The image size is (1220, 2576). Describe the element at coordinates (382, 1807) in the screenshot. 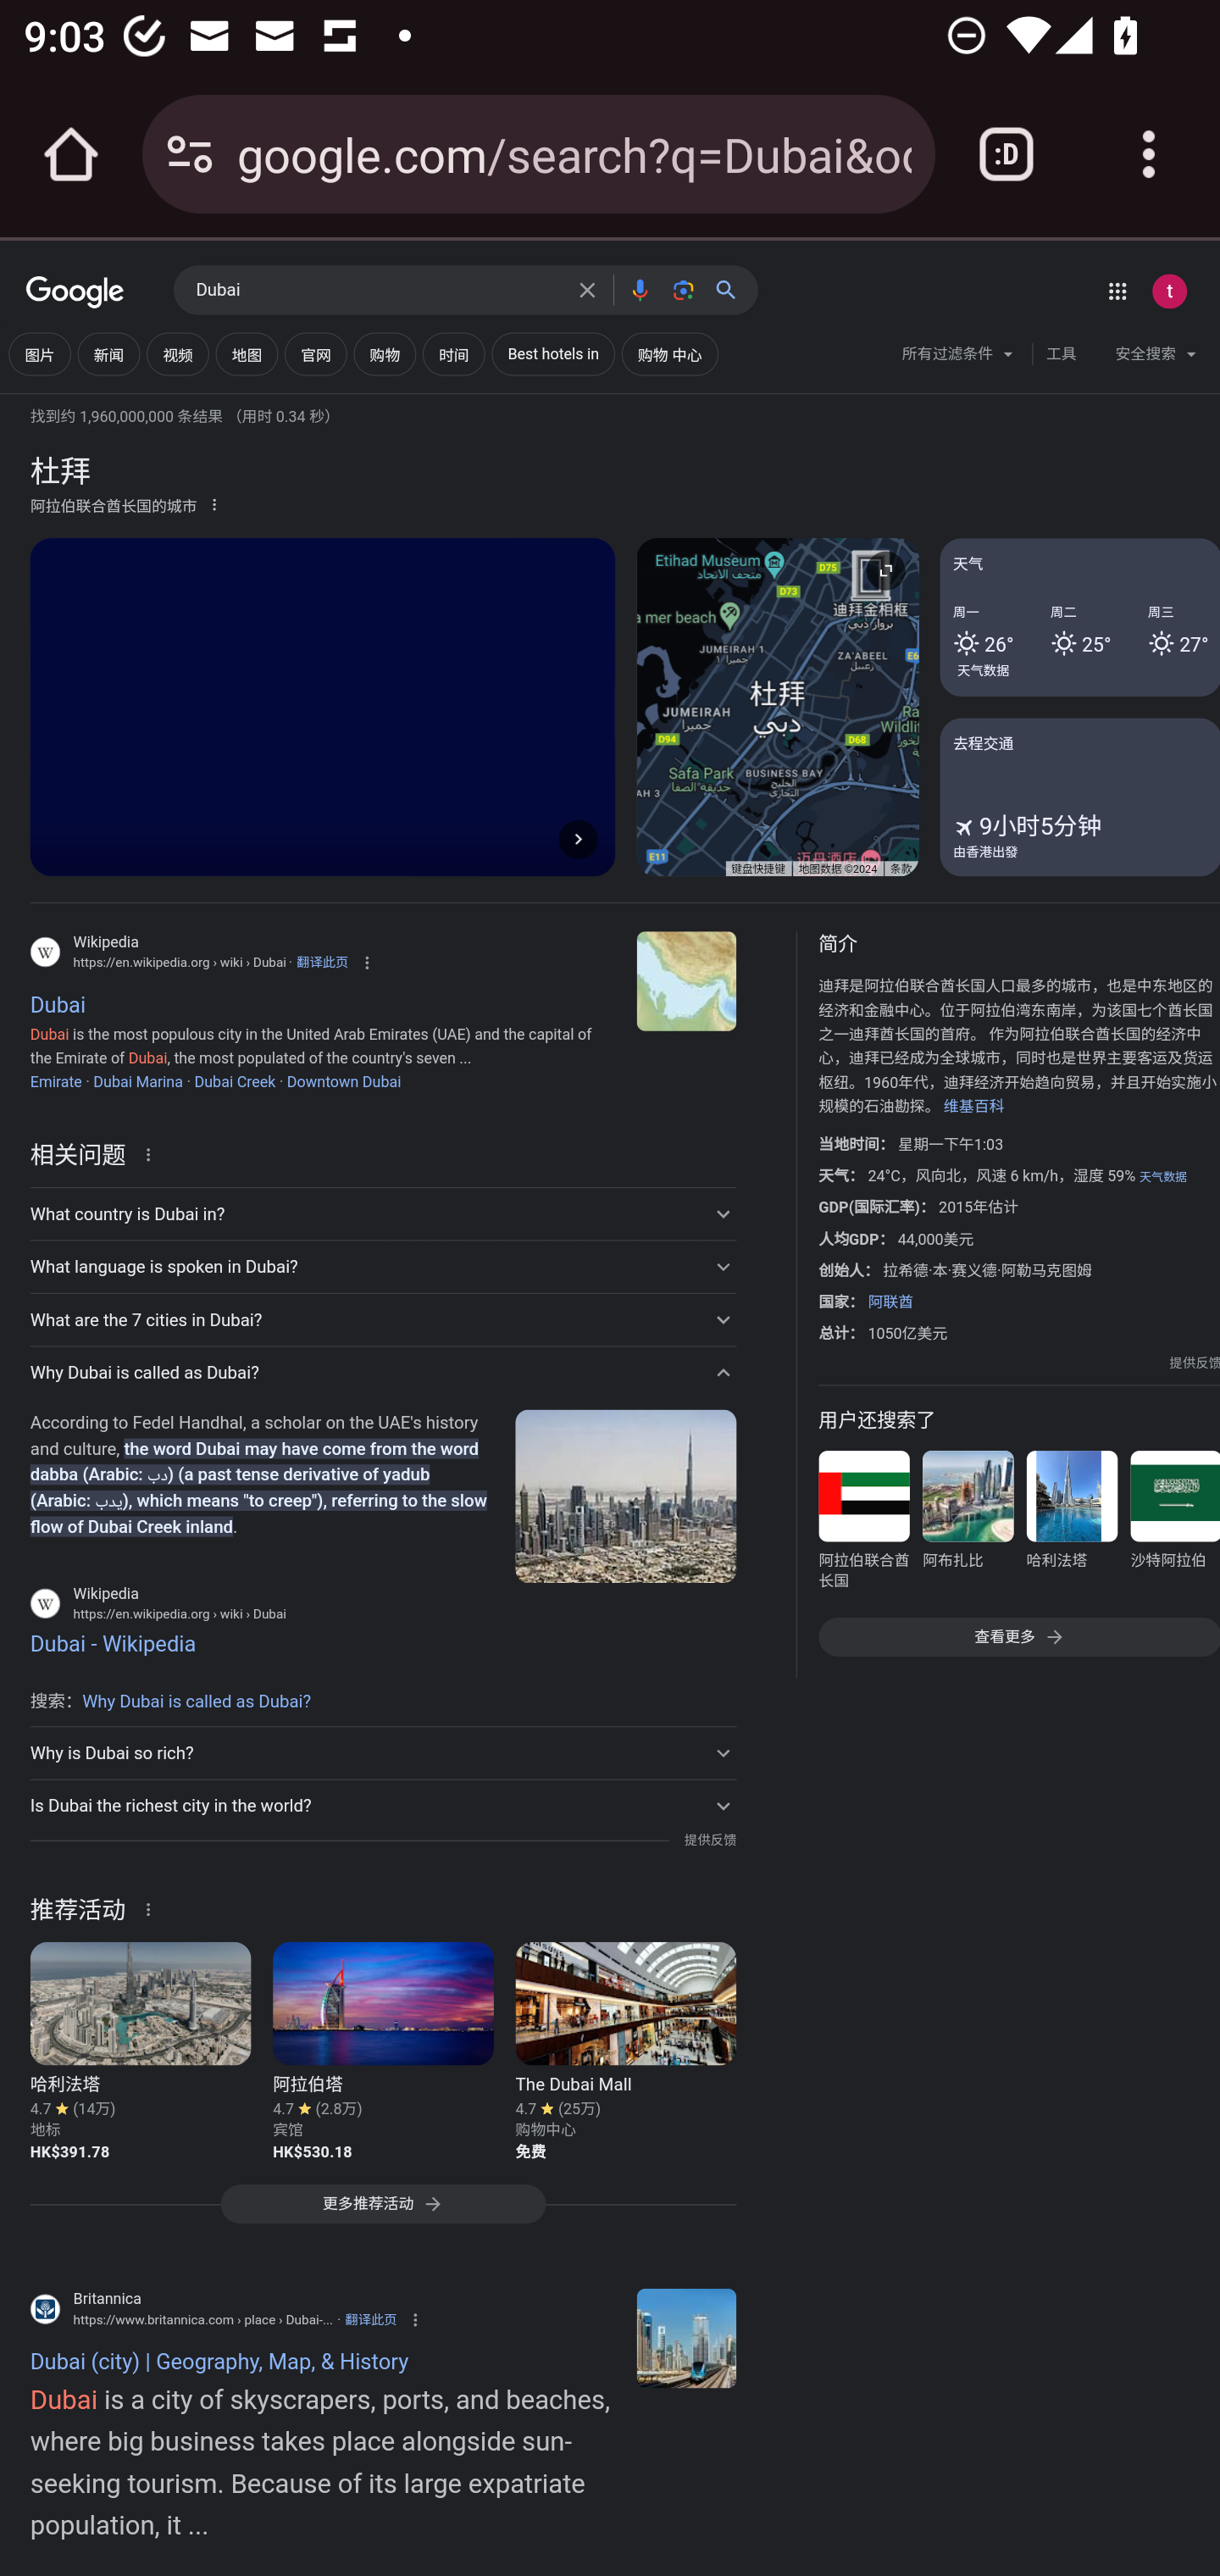

I see `Is Dubai the richest city in the world?` at that location.